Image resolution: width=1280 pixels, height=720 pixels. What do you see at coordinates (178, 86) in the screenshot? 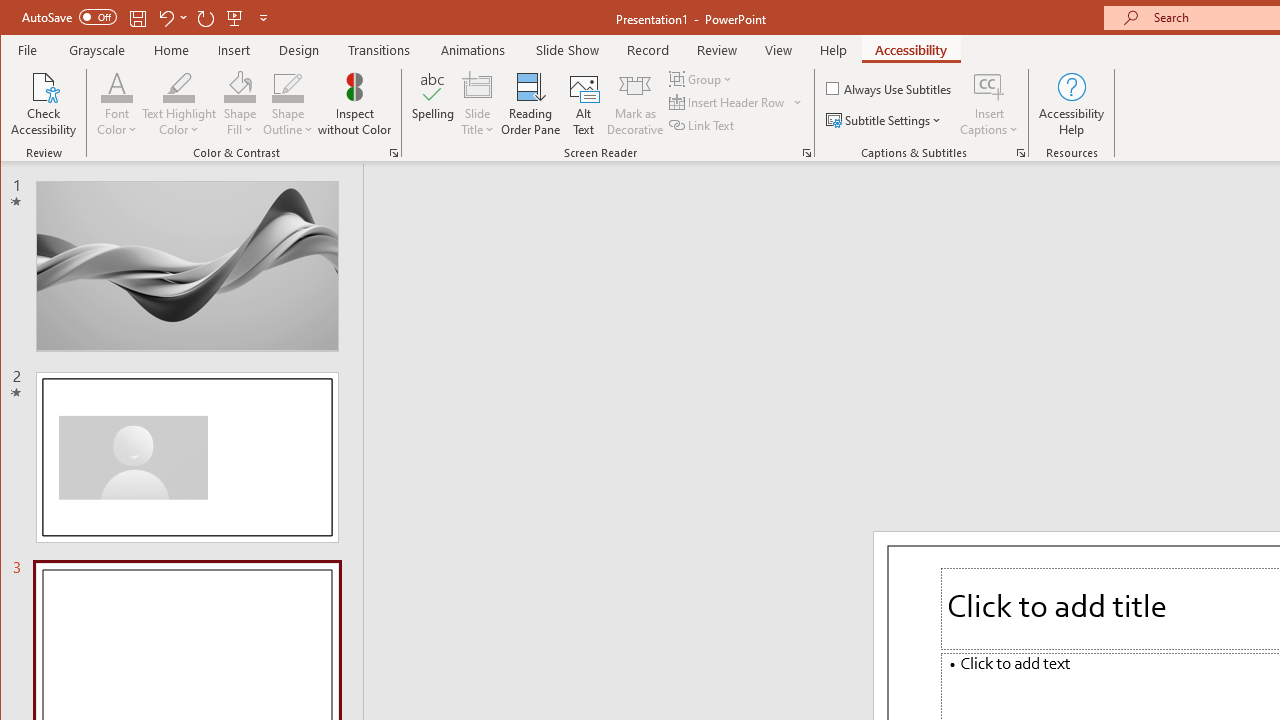
I see `Text Highlight Color` at bounding box center [178, 86].